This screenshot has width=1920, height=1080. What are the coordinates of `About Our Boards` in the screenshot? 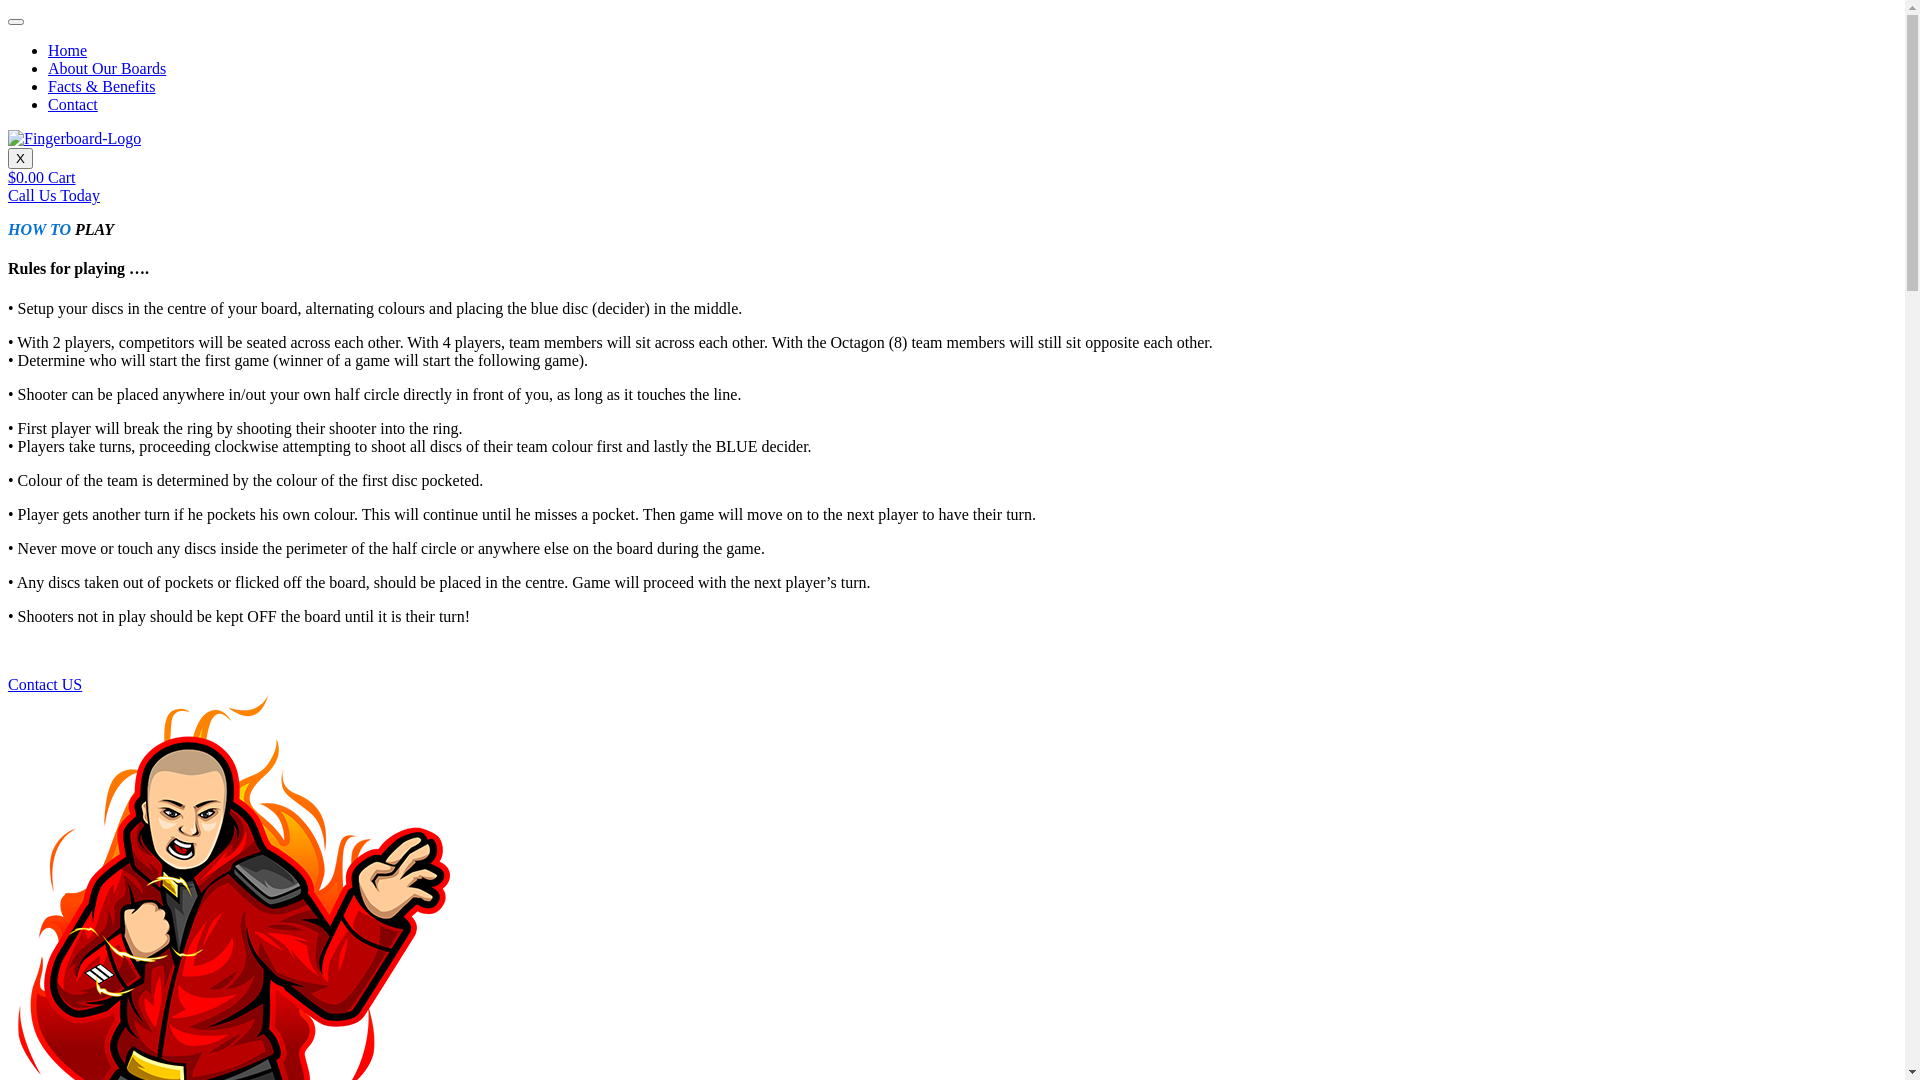 It's located at (107, 68).